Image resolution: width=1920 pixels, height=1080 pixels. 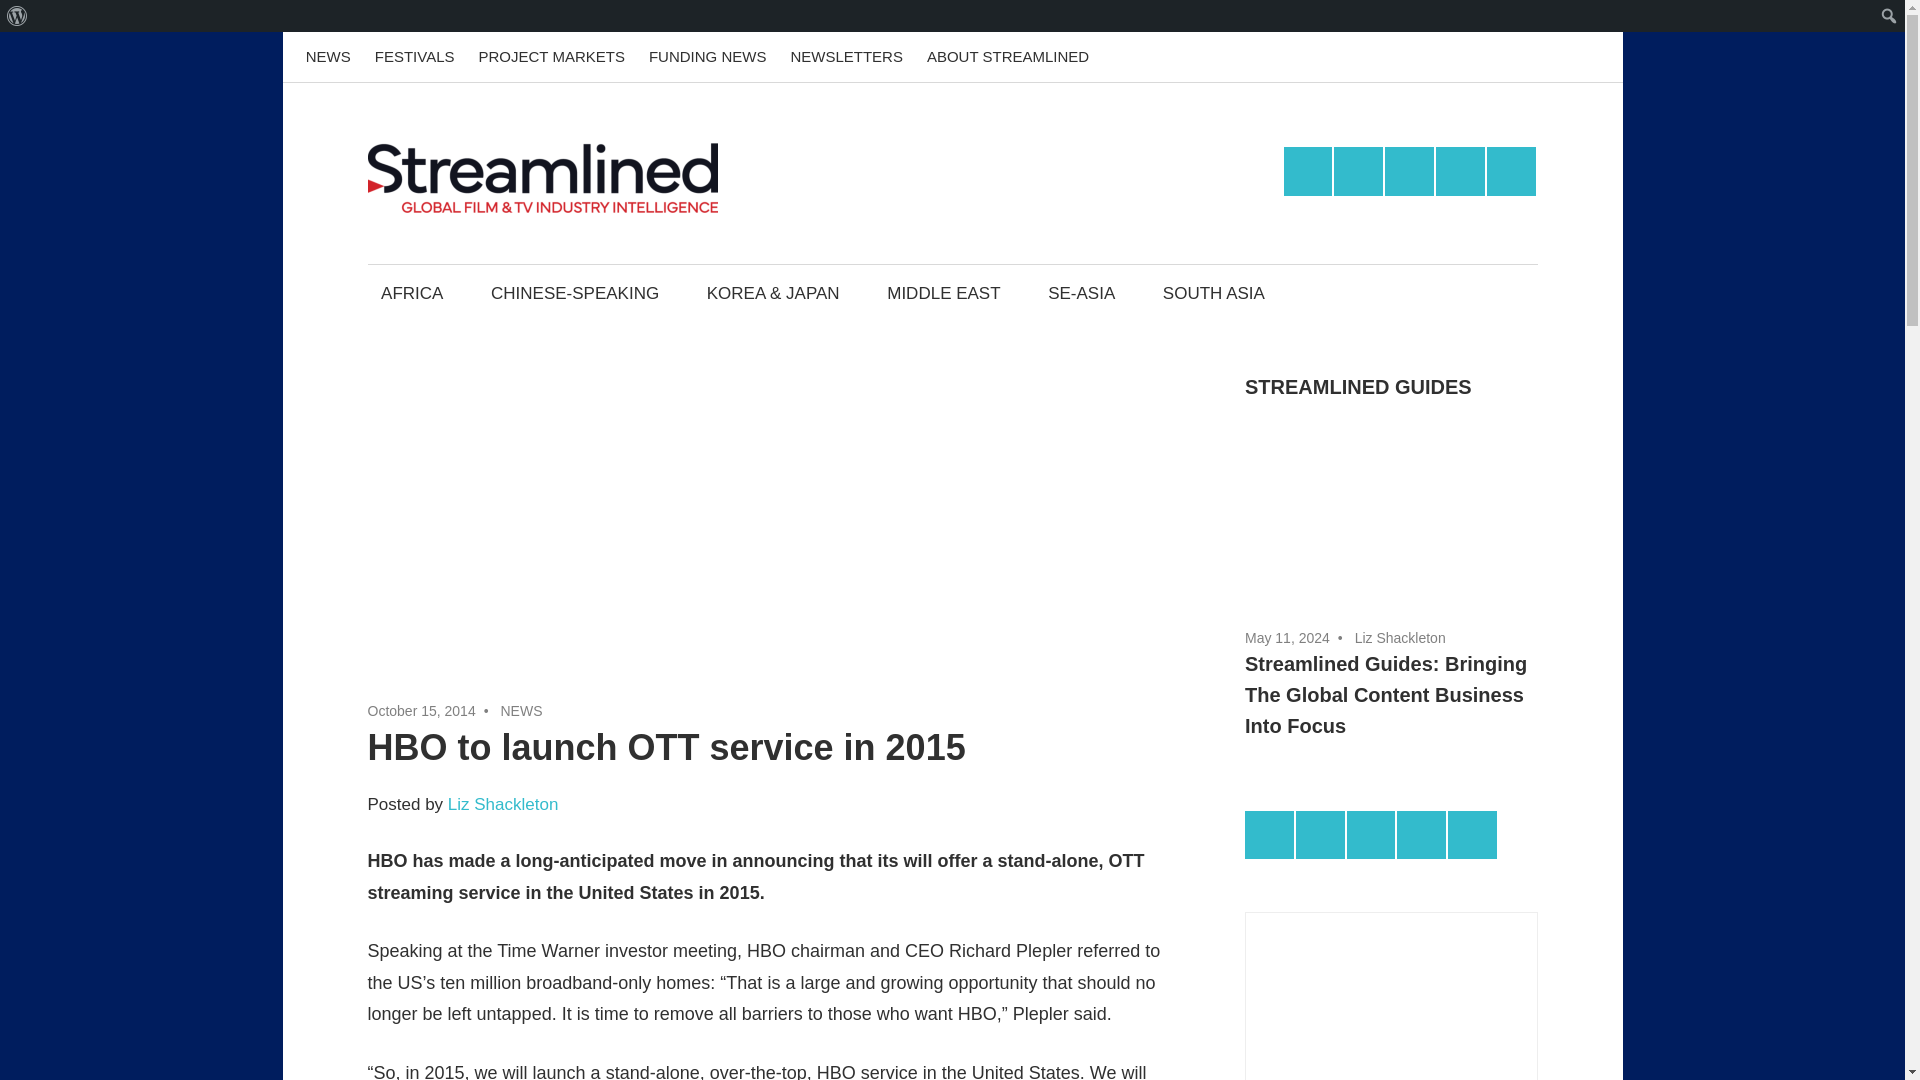 What do you see at coordinates (1213, 292) in the screenshot?
I see `SOUTH ASIA` at bounding box center [1213, 292].